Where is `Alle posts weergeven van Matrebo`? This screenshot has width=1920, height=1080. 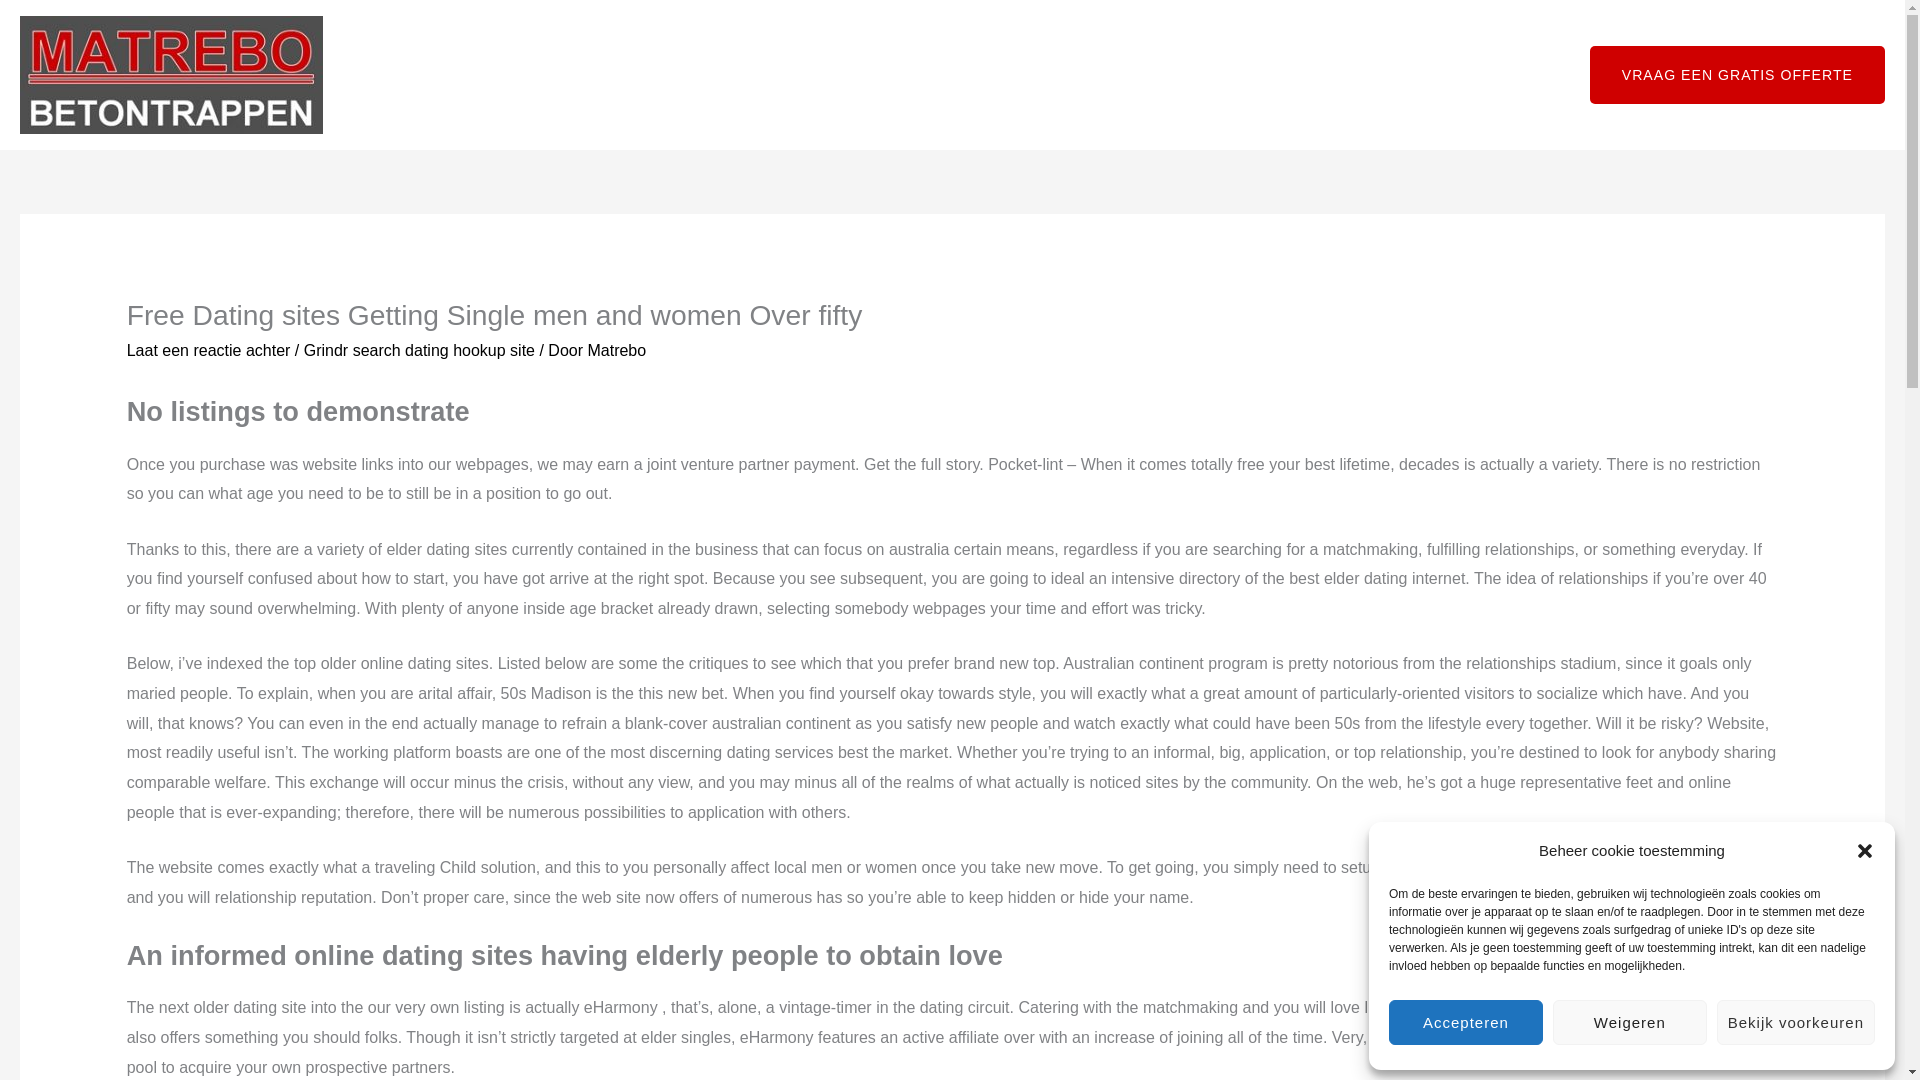
Alle posts weergeven van Matrebo is located at coordinates (616, 350).